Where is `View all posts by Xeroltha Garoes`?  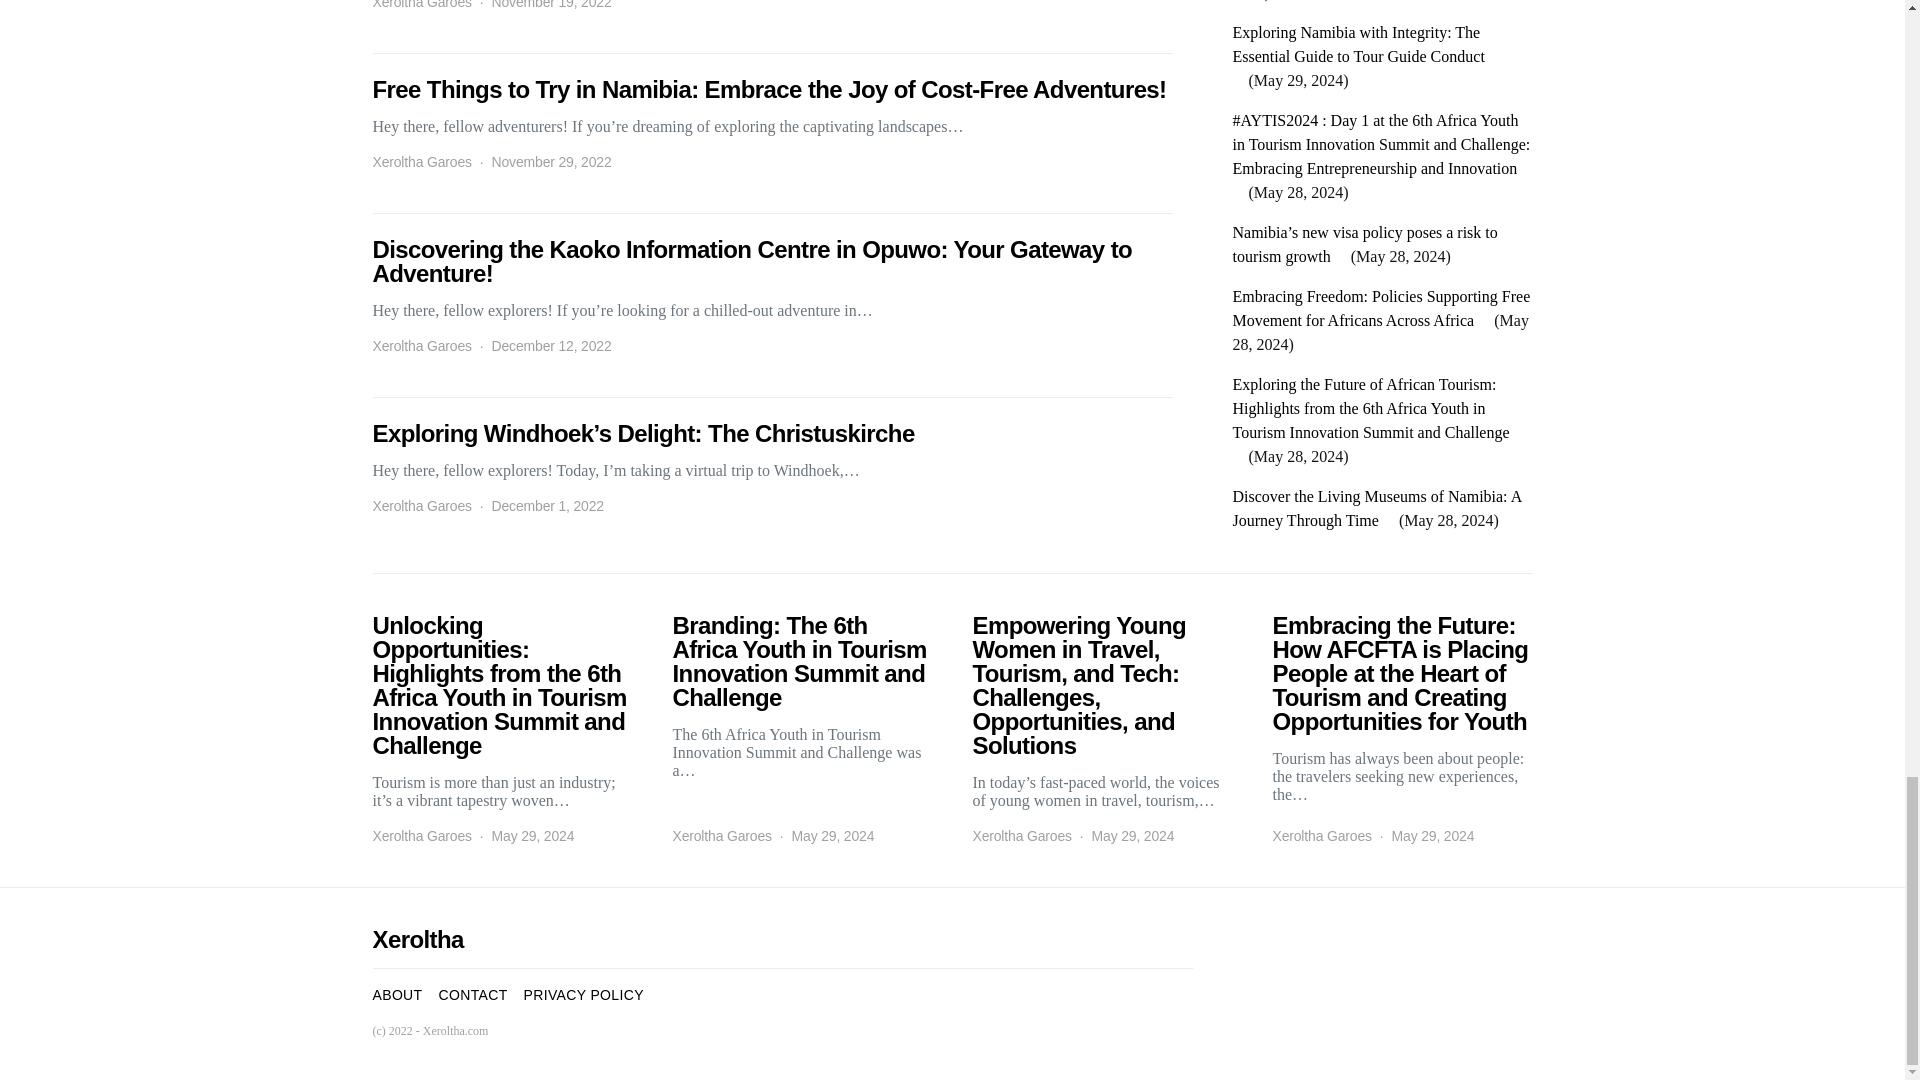 View all posts by Xeroltha Garoes is located at coordinates (421, 346).